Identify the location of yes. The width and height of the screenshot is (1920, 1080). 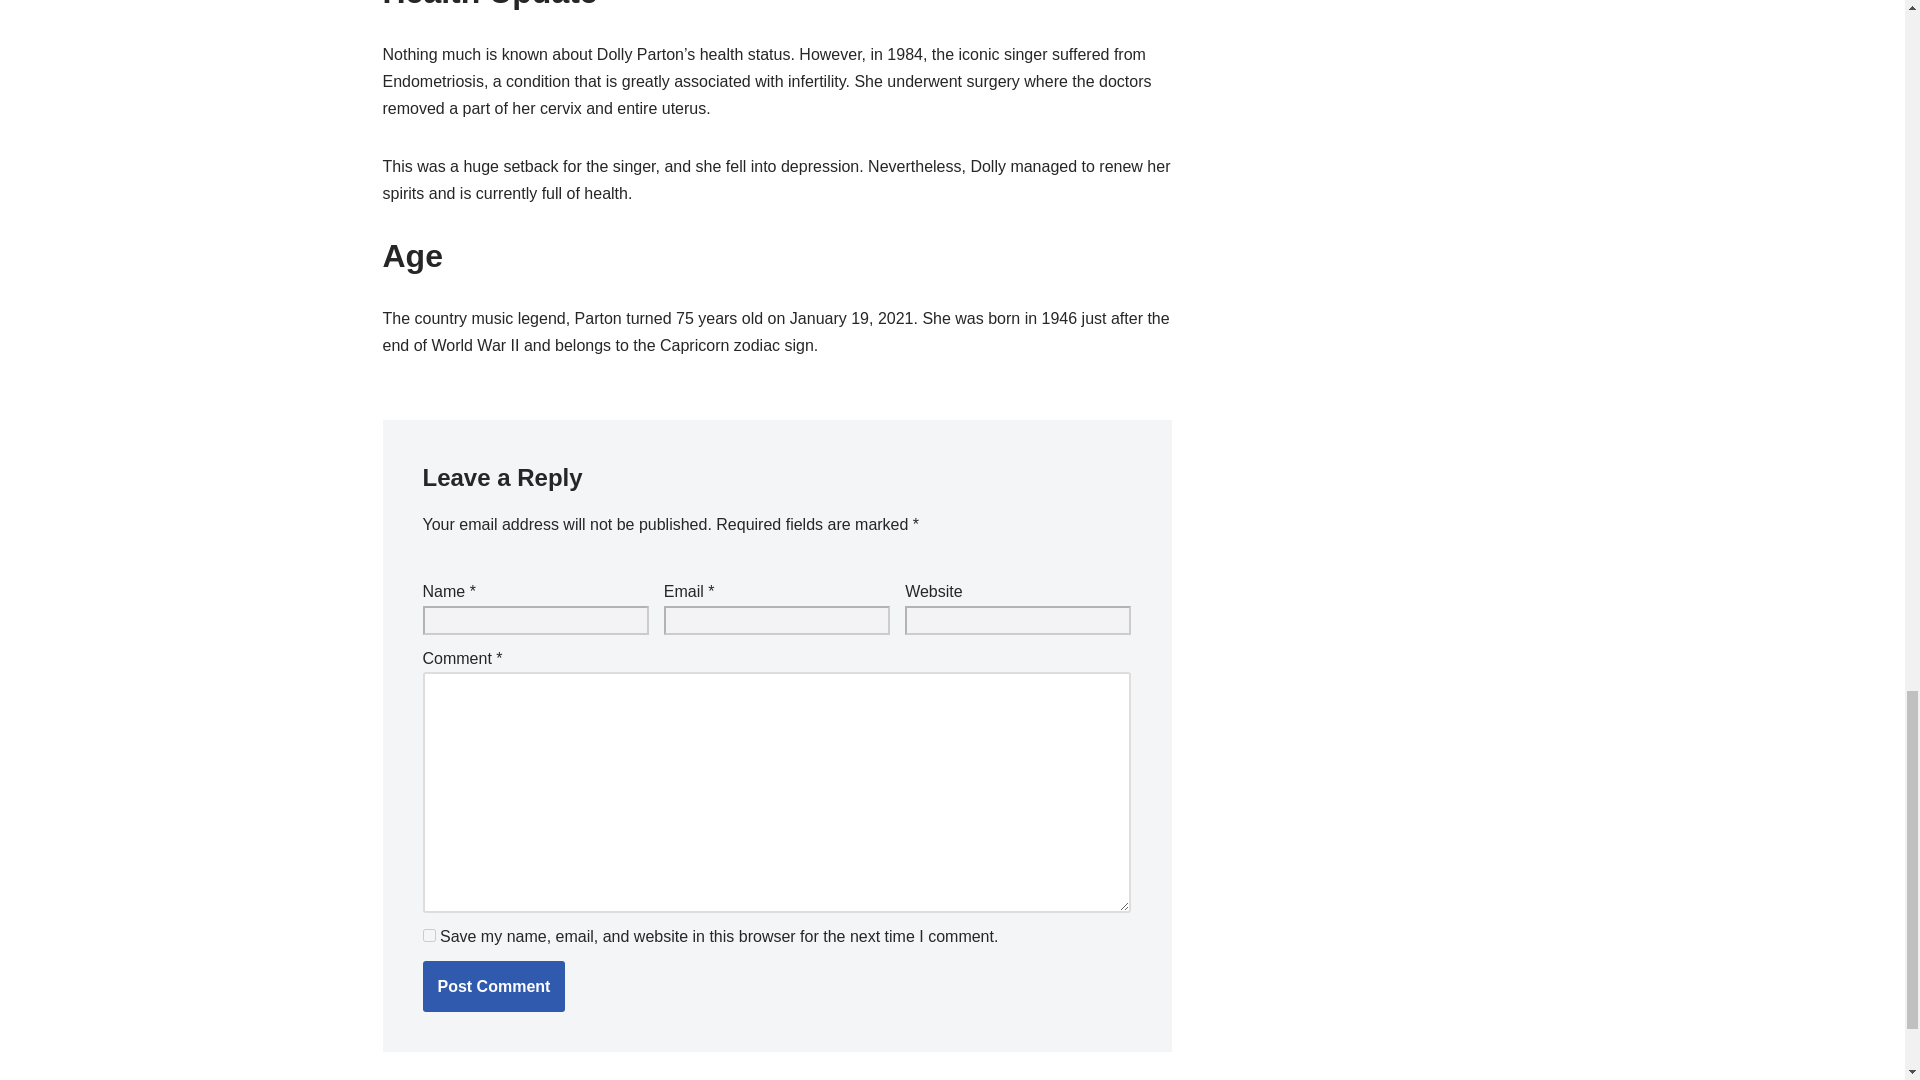
(428, 934).